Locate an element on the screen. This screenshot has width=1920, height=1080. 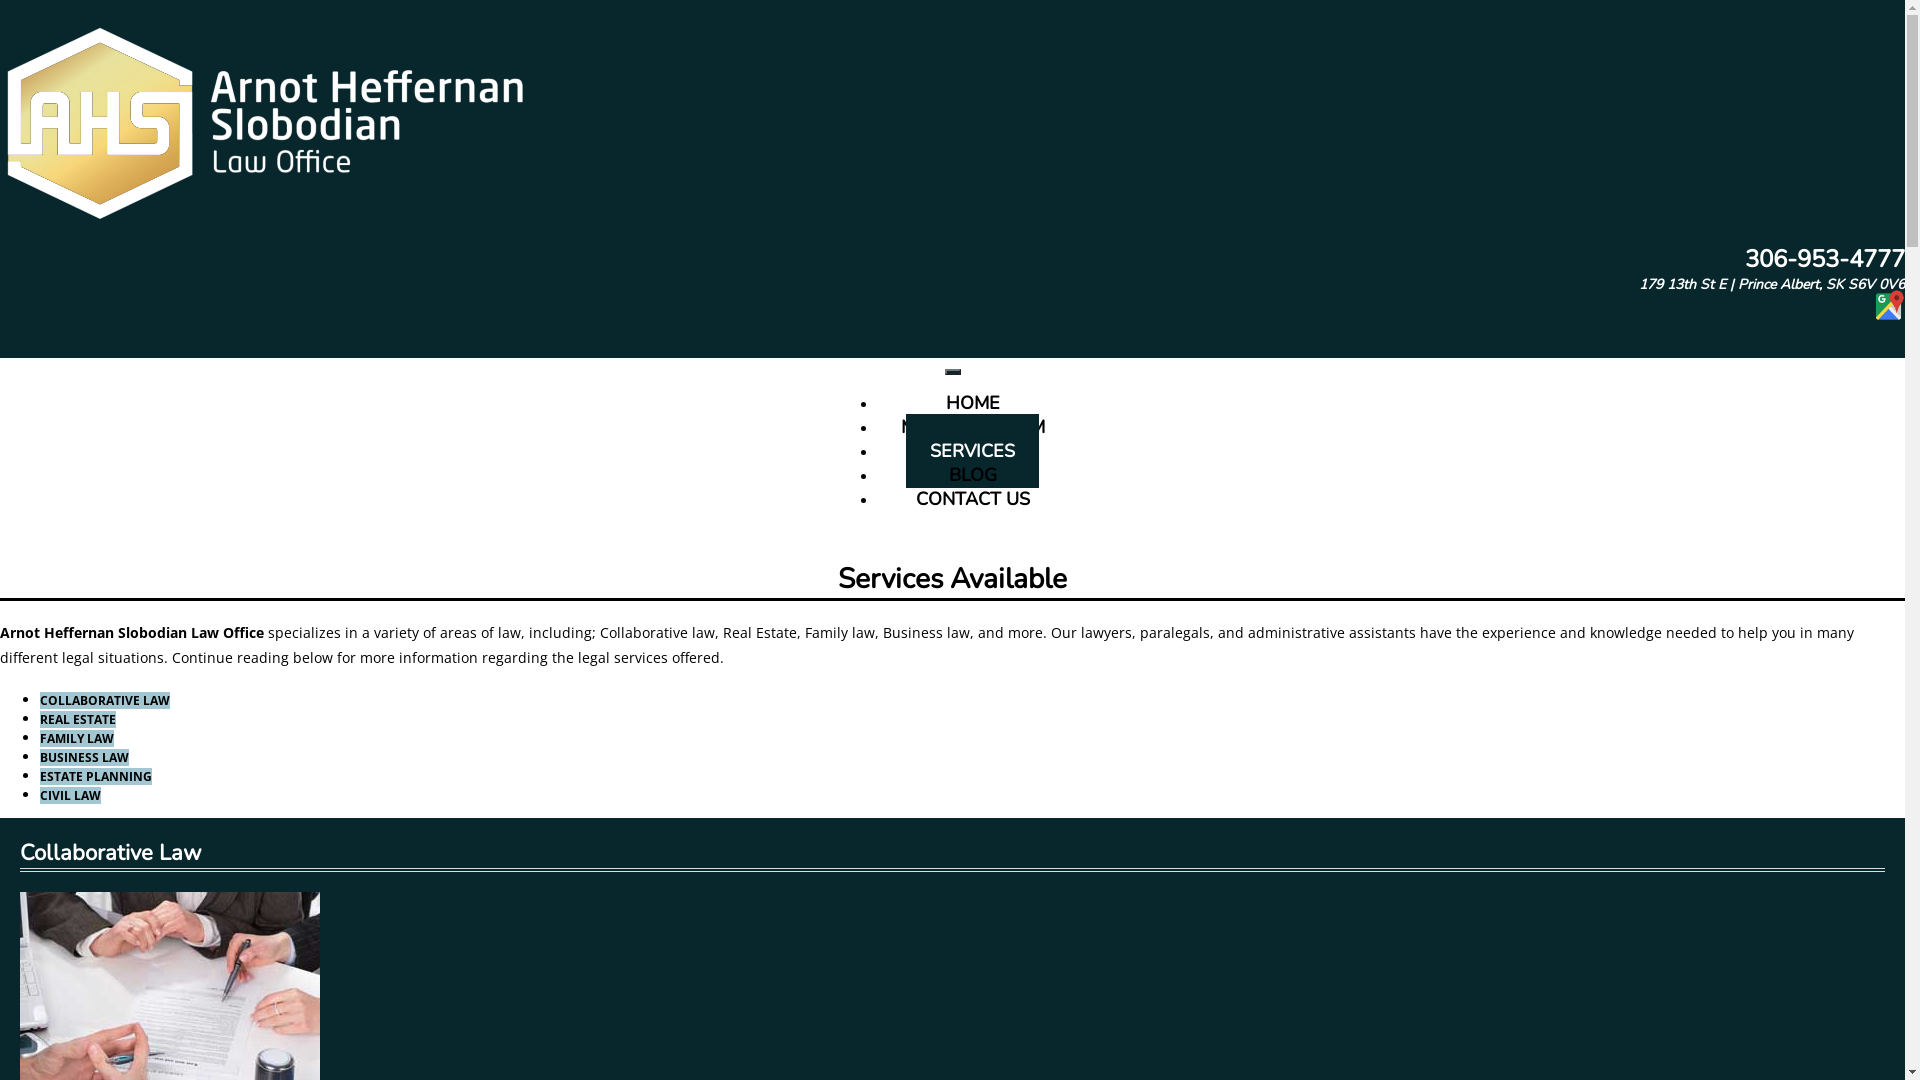
Arnot Heffernan Slobodian Law Office is located at coordinates (132, 632).